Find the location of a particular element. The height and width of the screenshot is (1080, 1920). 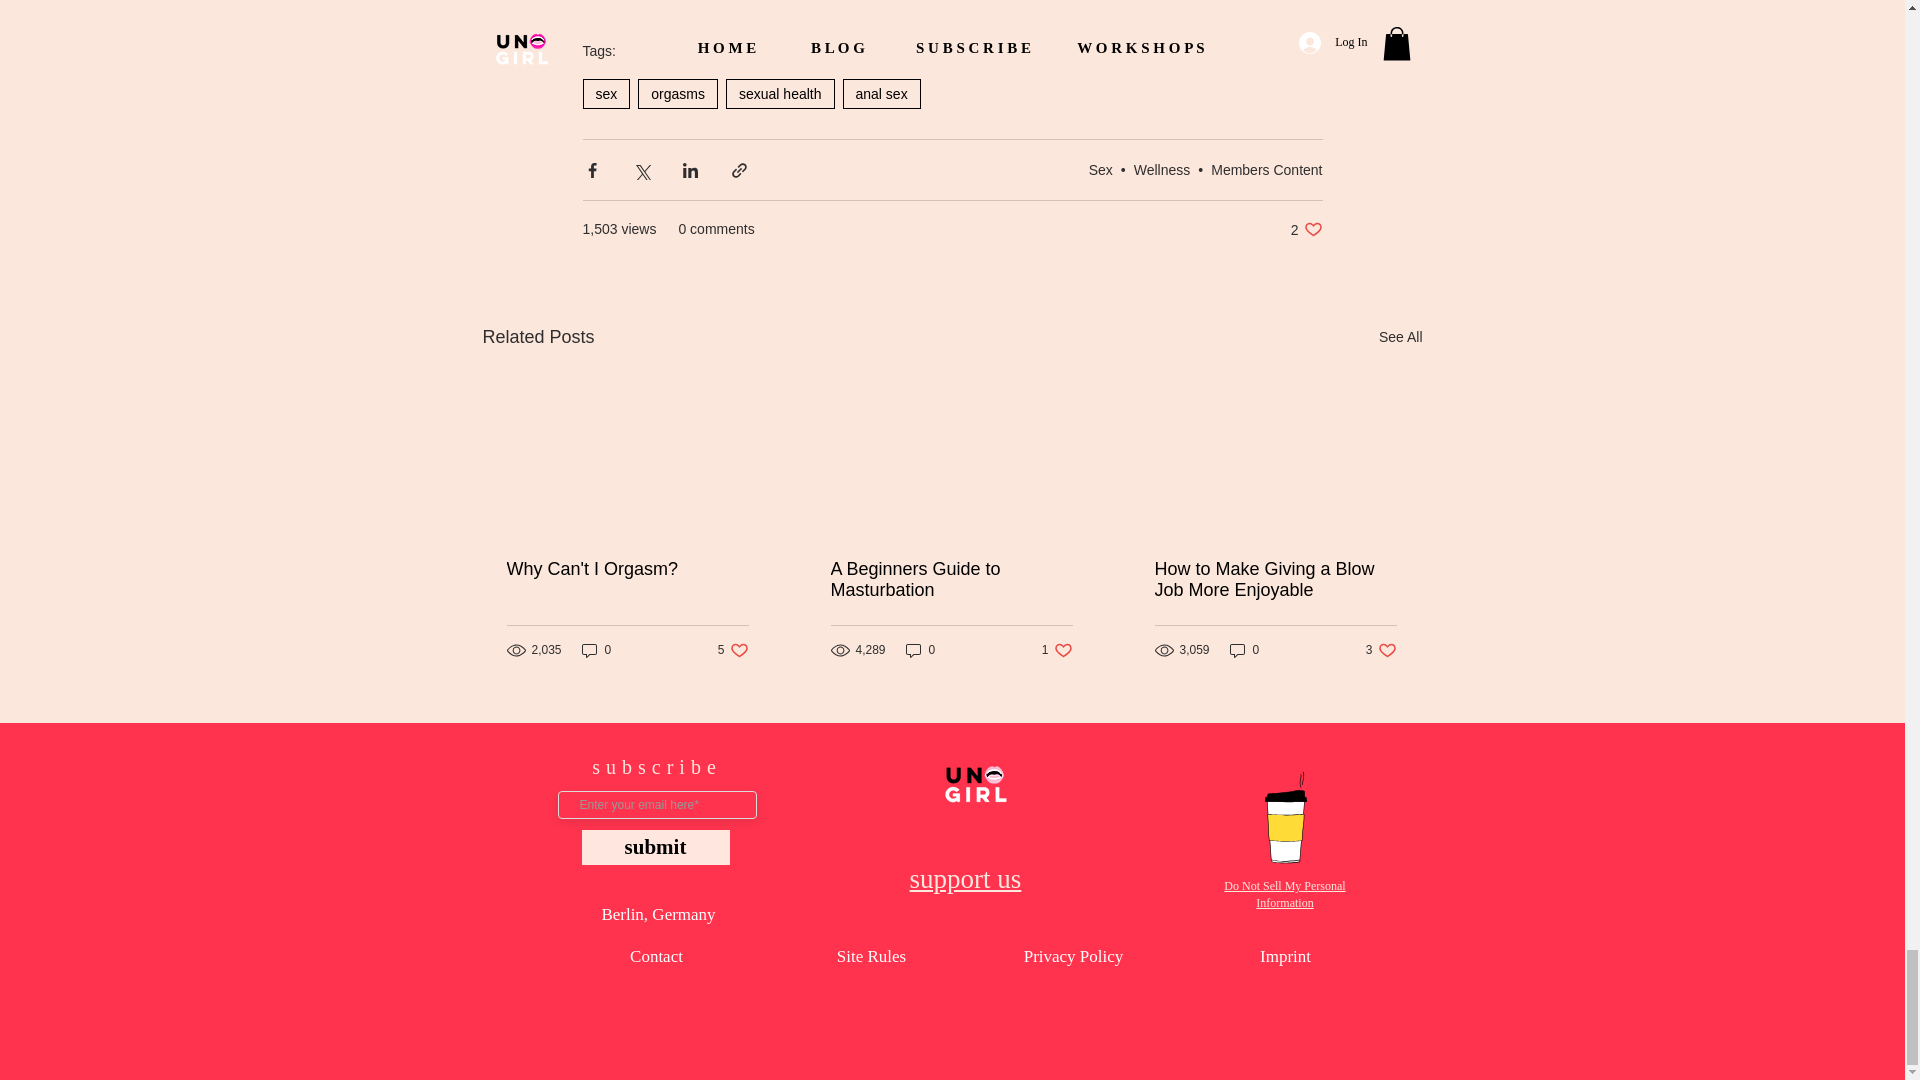

Wellness is located at coordinates (1162, 170).